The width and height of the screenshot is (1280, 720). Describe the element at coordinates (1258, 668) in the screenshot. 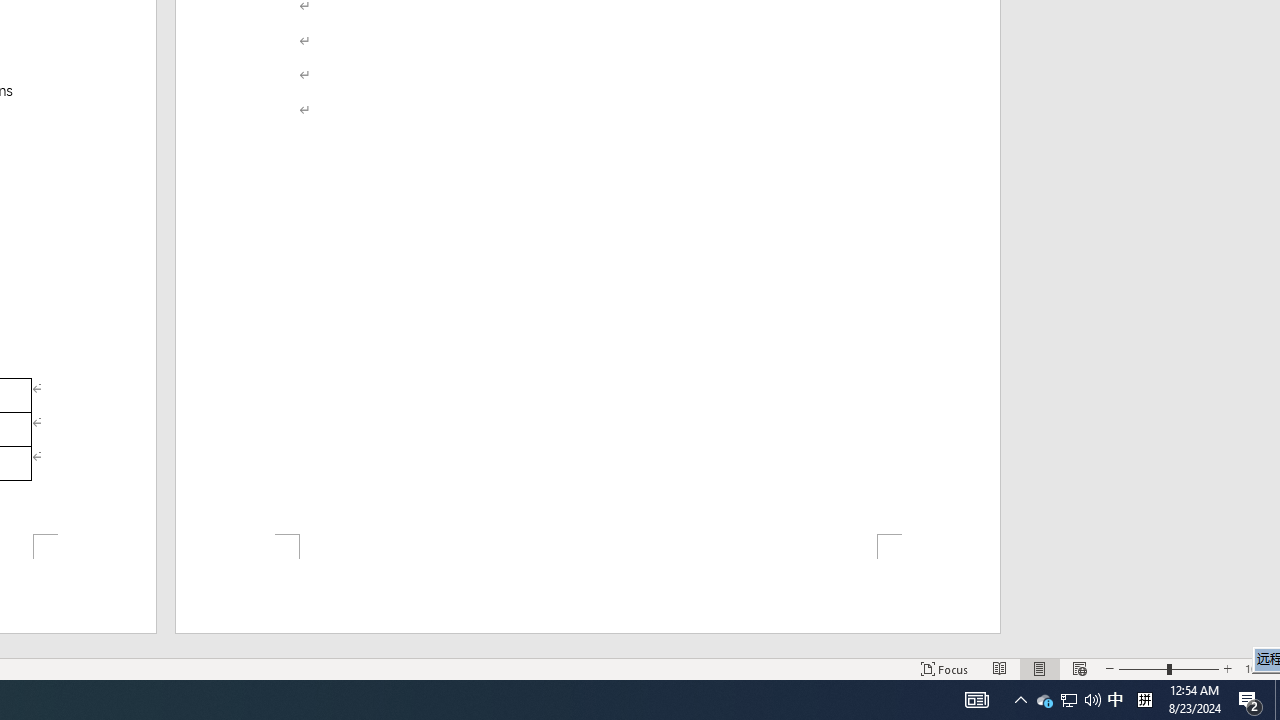

I see `Zoom 104%` at that location.